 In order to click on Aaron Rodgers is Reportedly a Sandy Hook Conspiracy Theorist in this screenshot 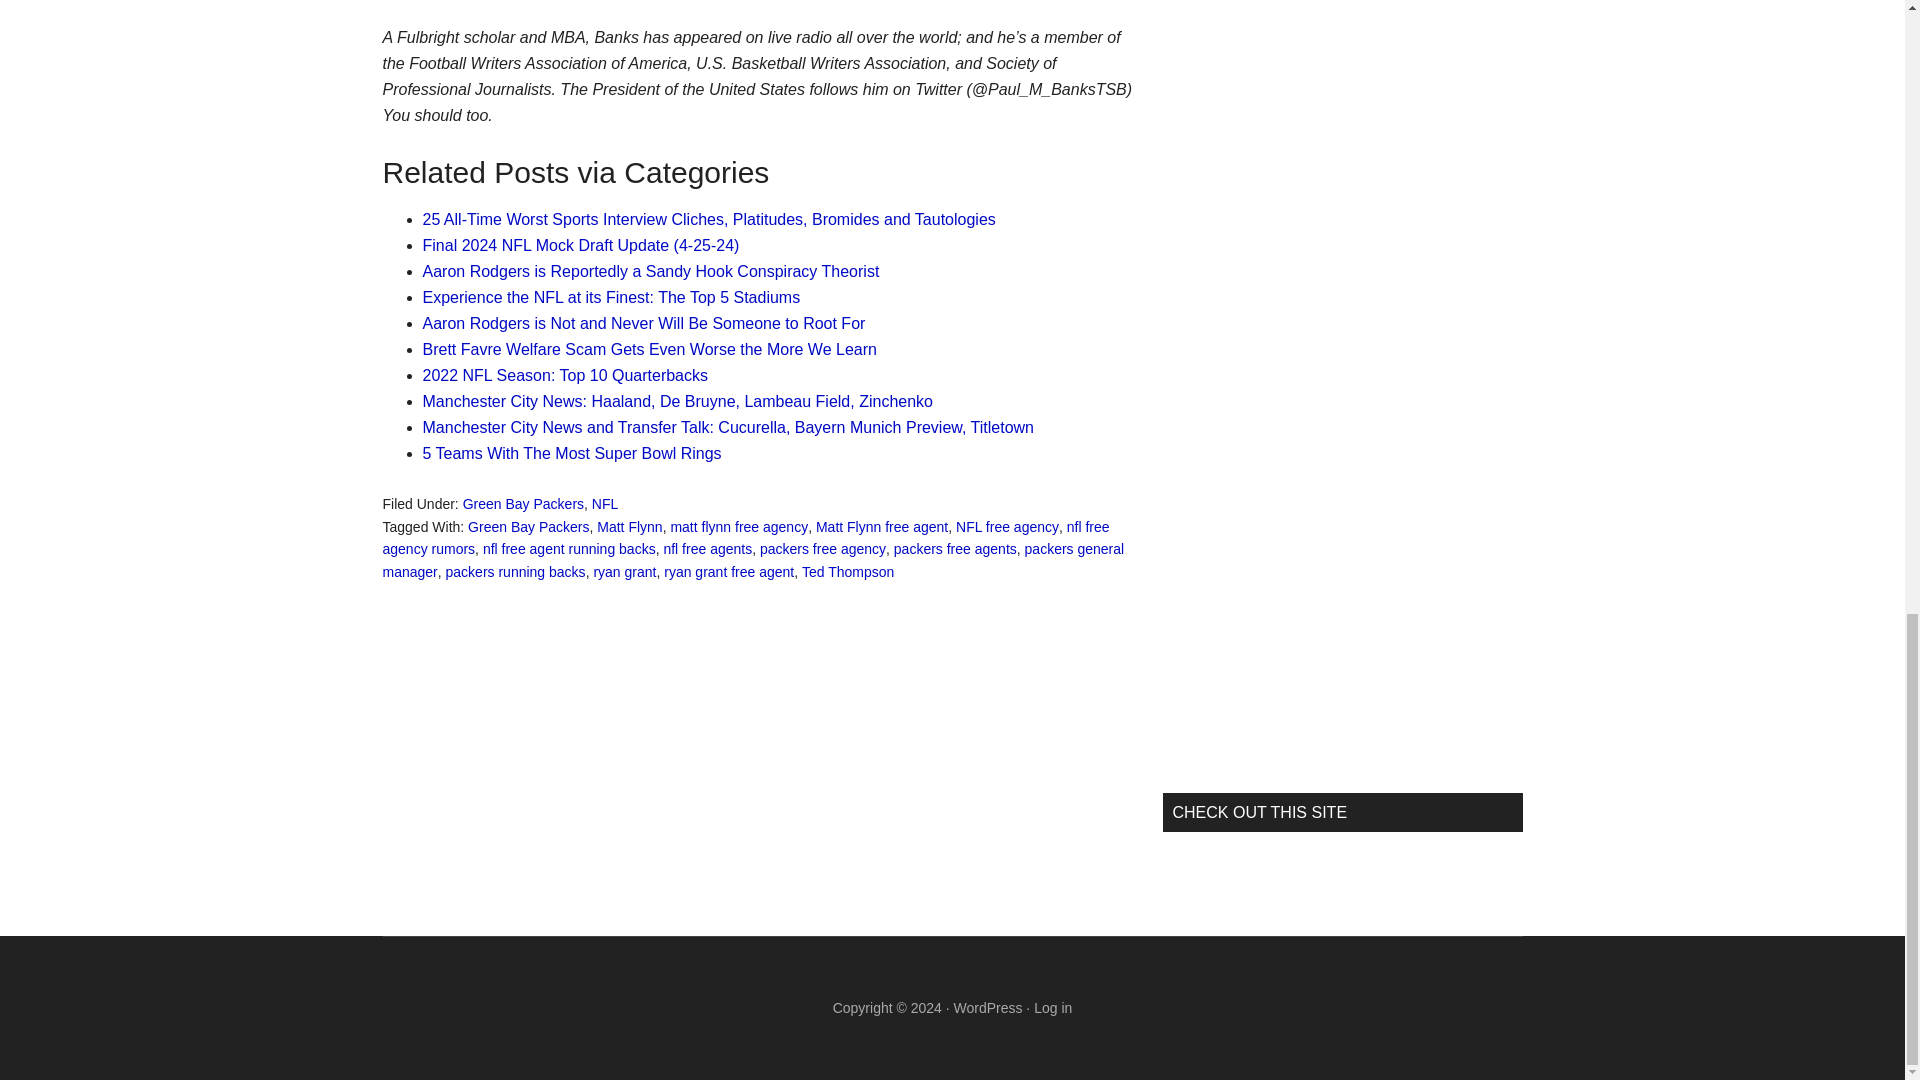, I will do `click(650, 271)`.